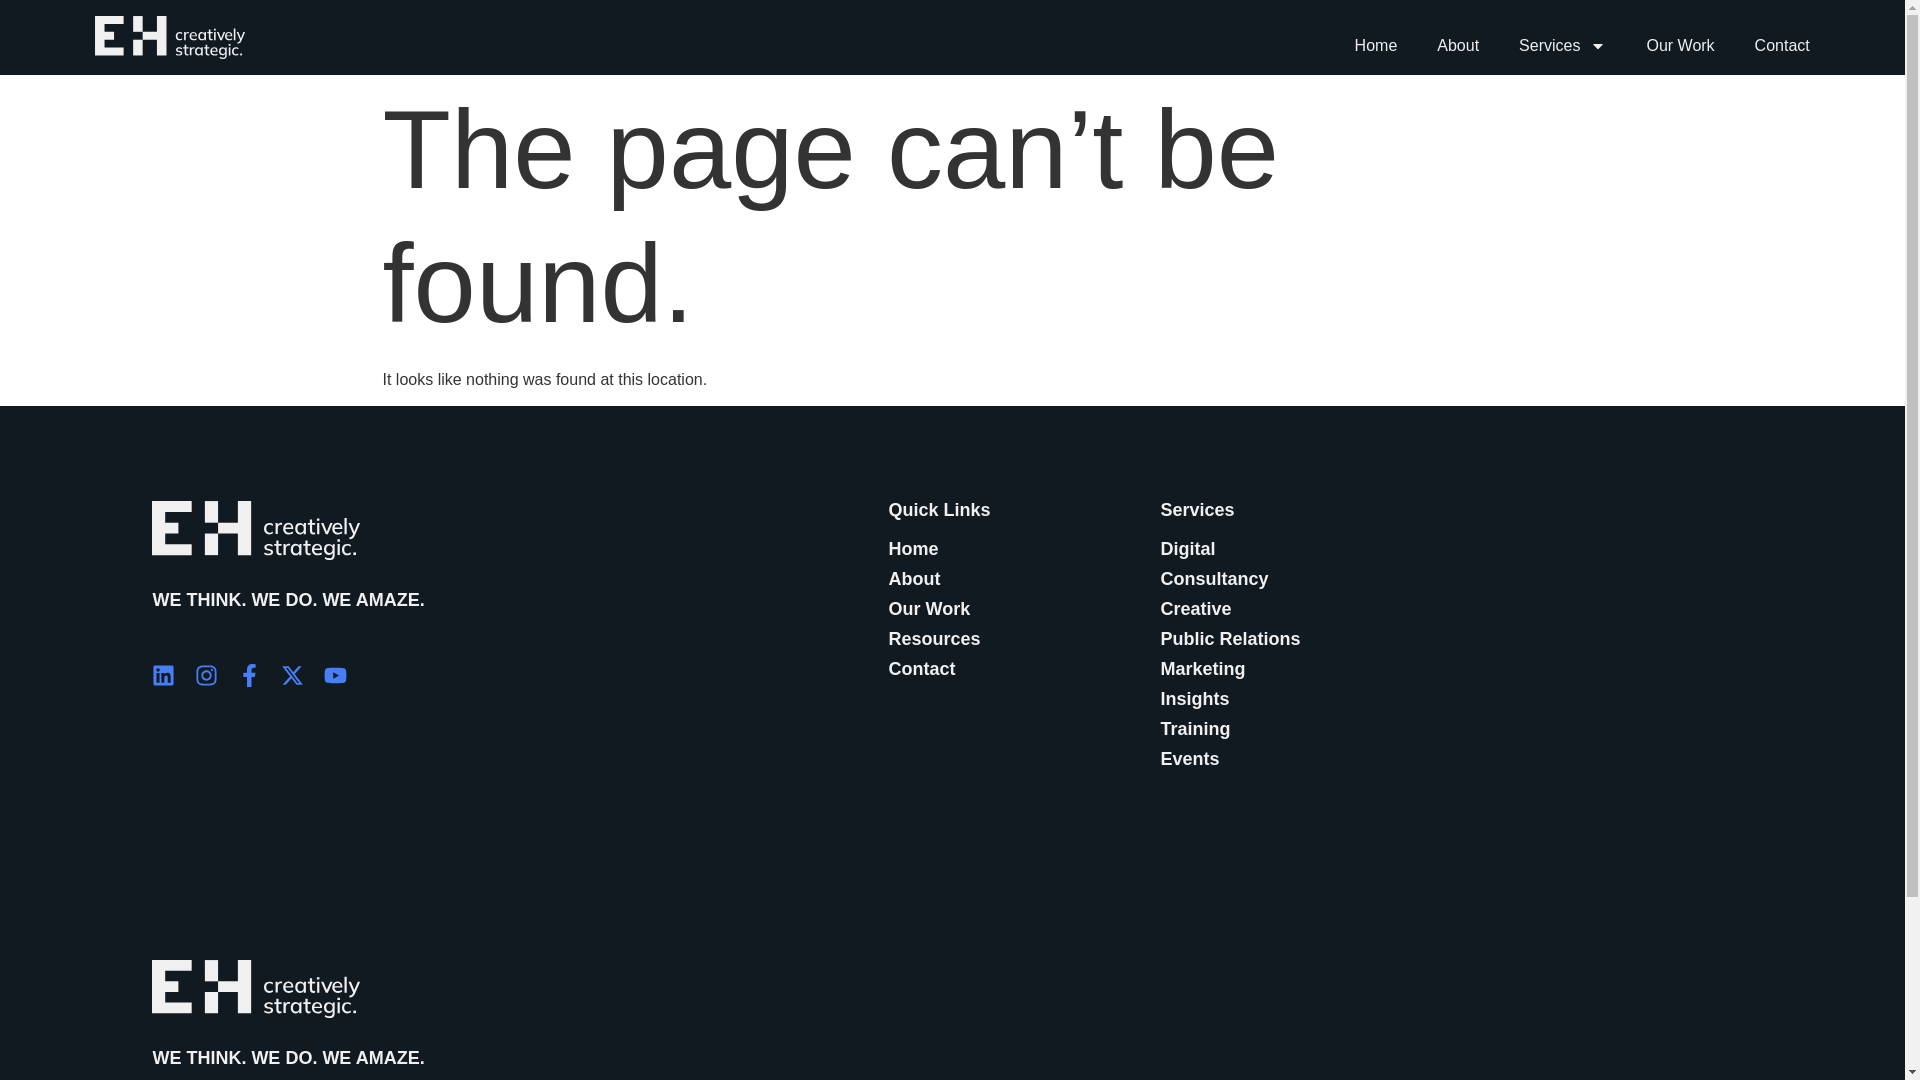  I want to click on Contact, so click(1782, 46).